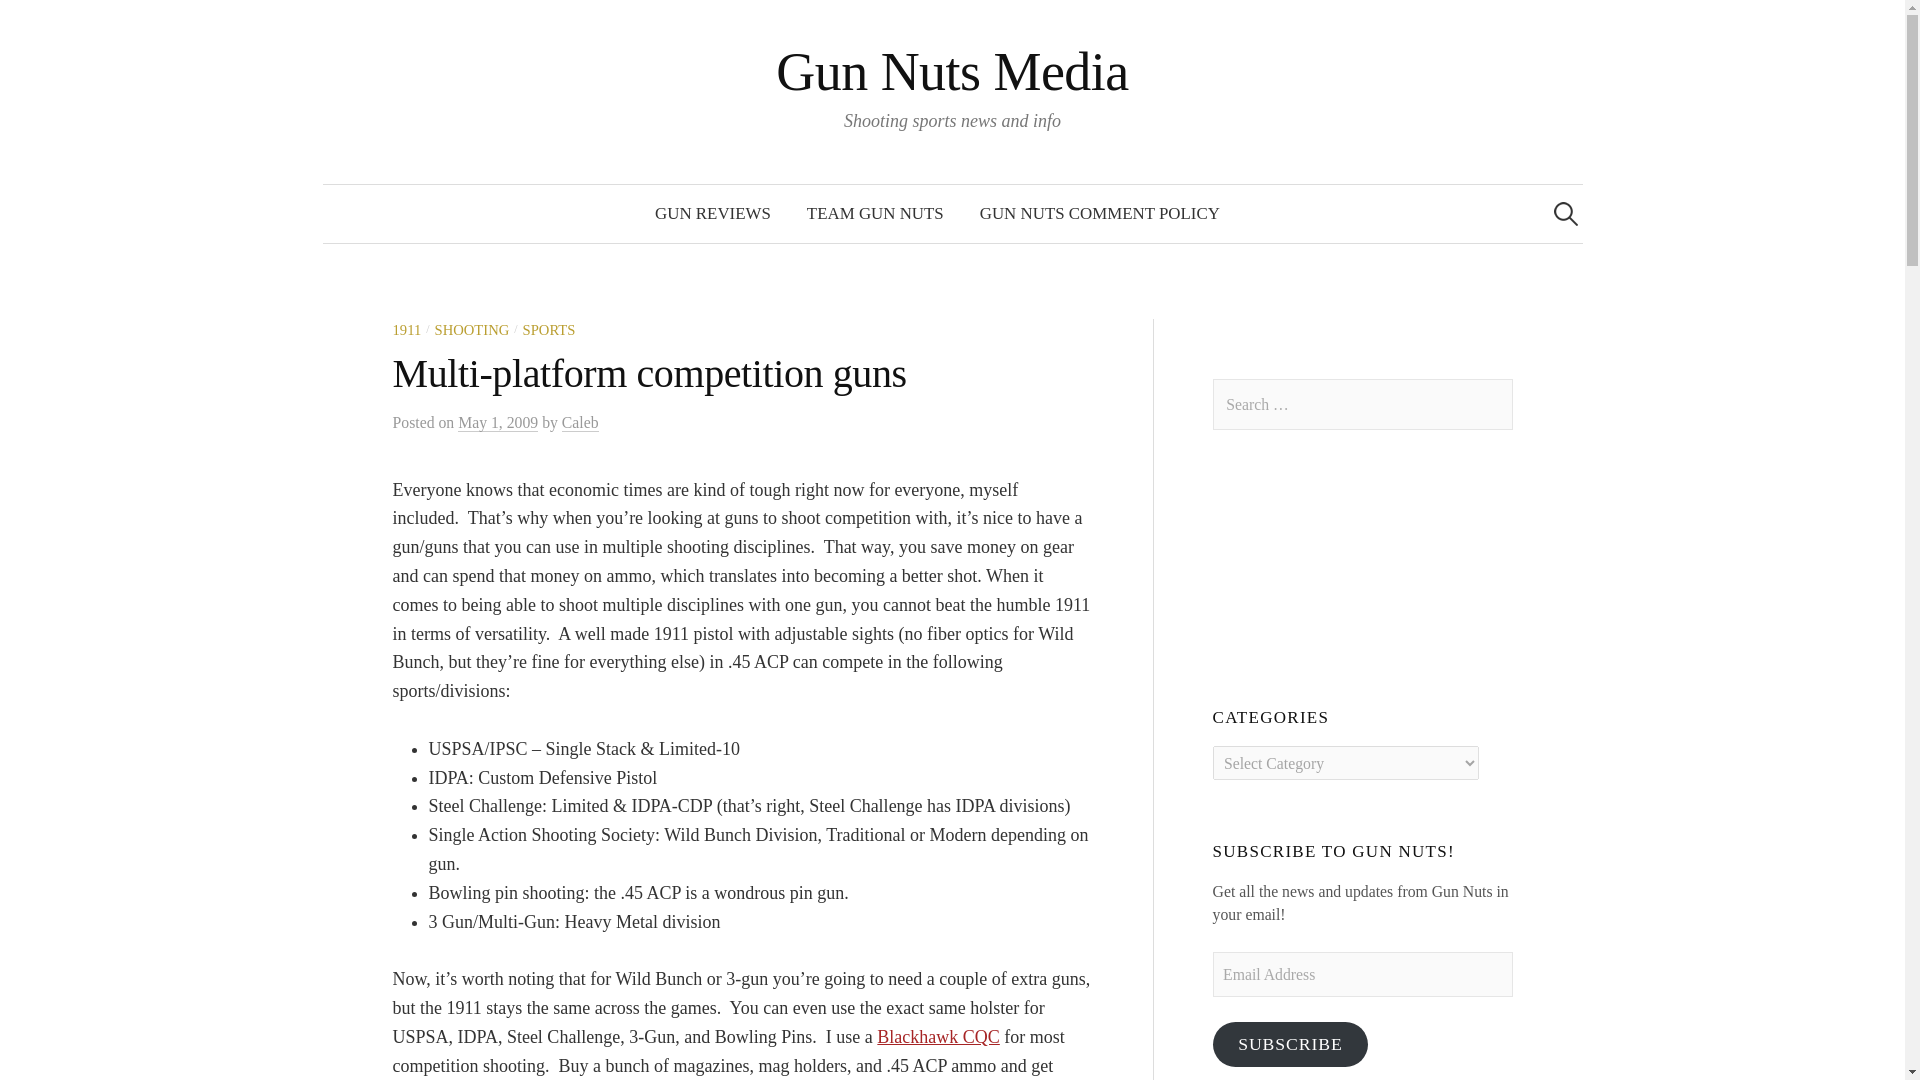  Describe the element at coordinates (580, 422) in the screenshot. I see `Caleb` at that location.